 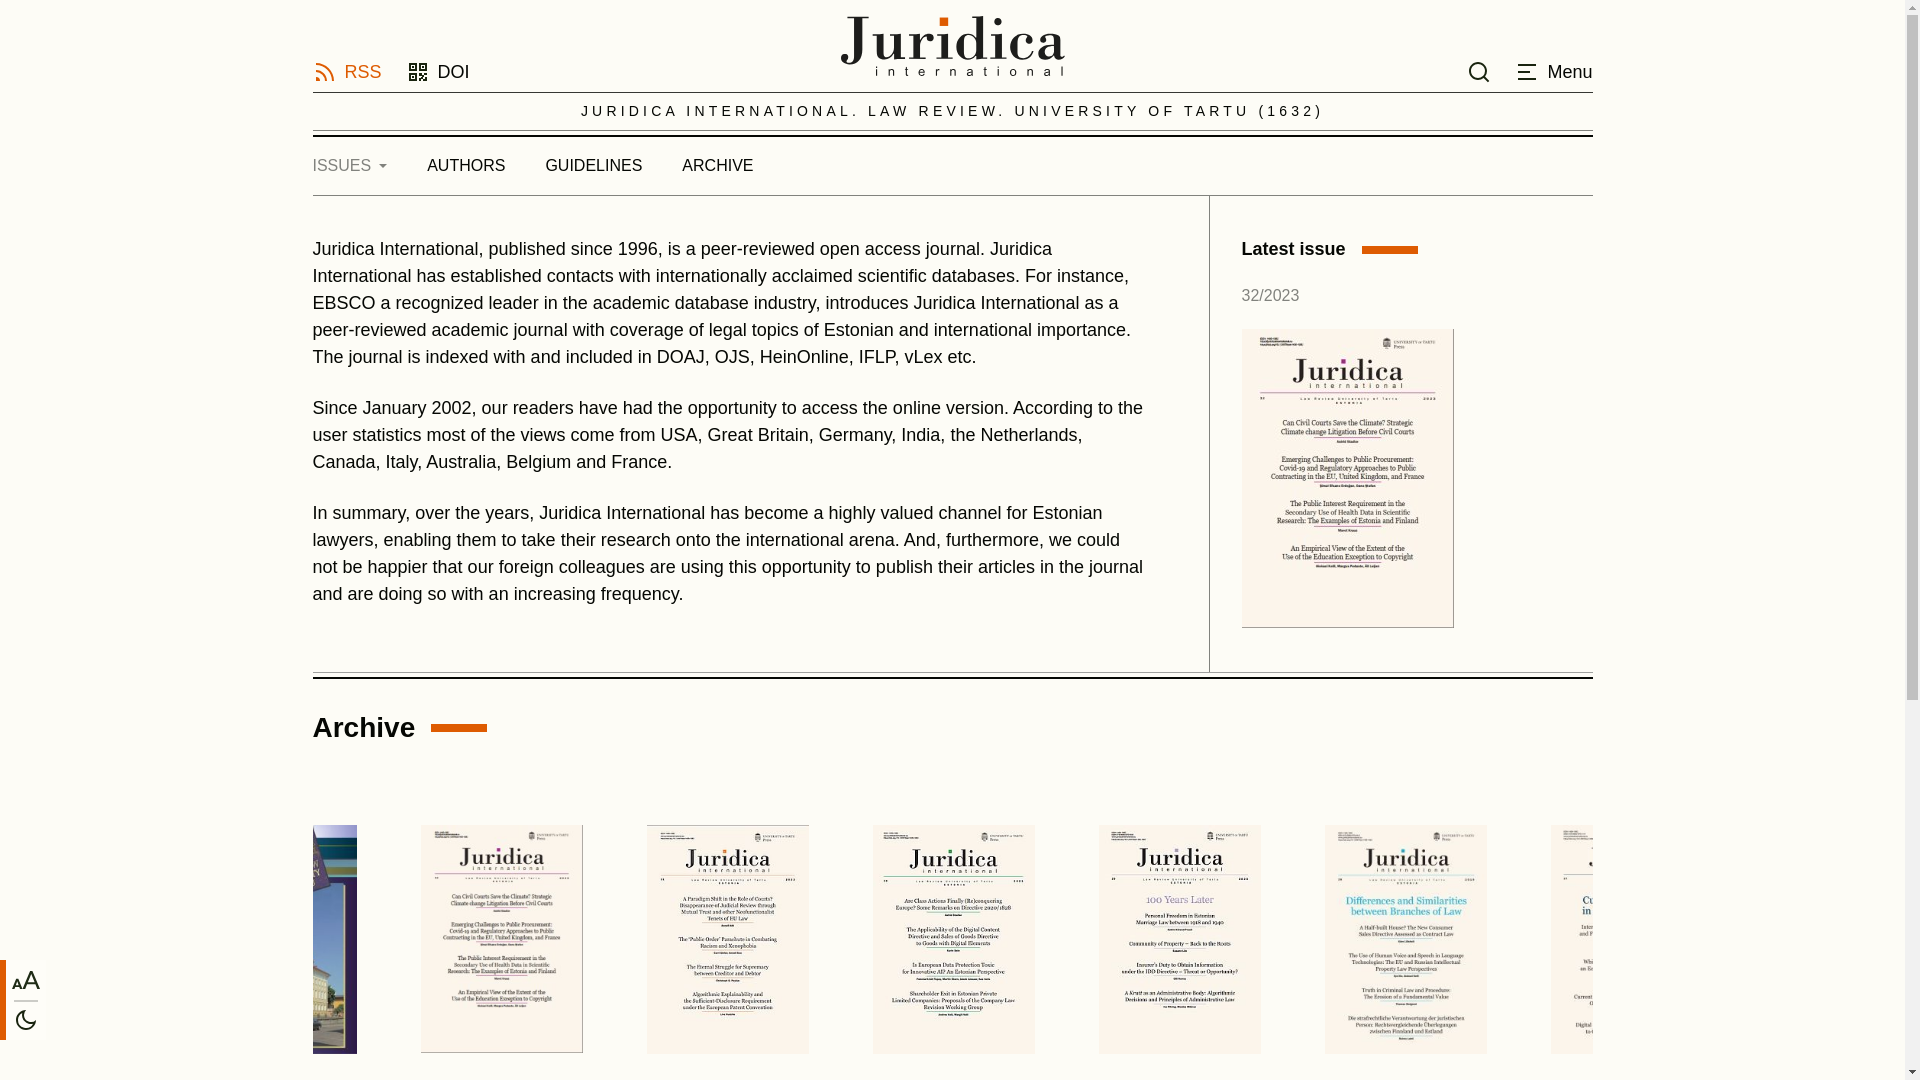 I want to click on Search, so click(x=1478, y=72).